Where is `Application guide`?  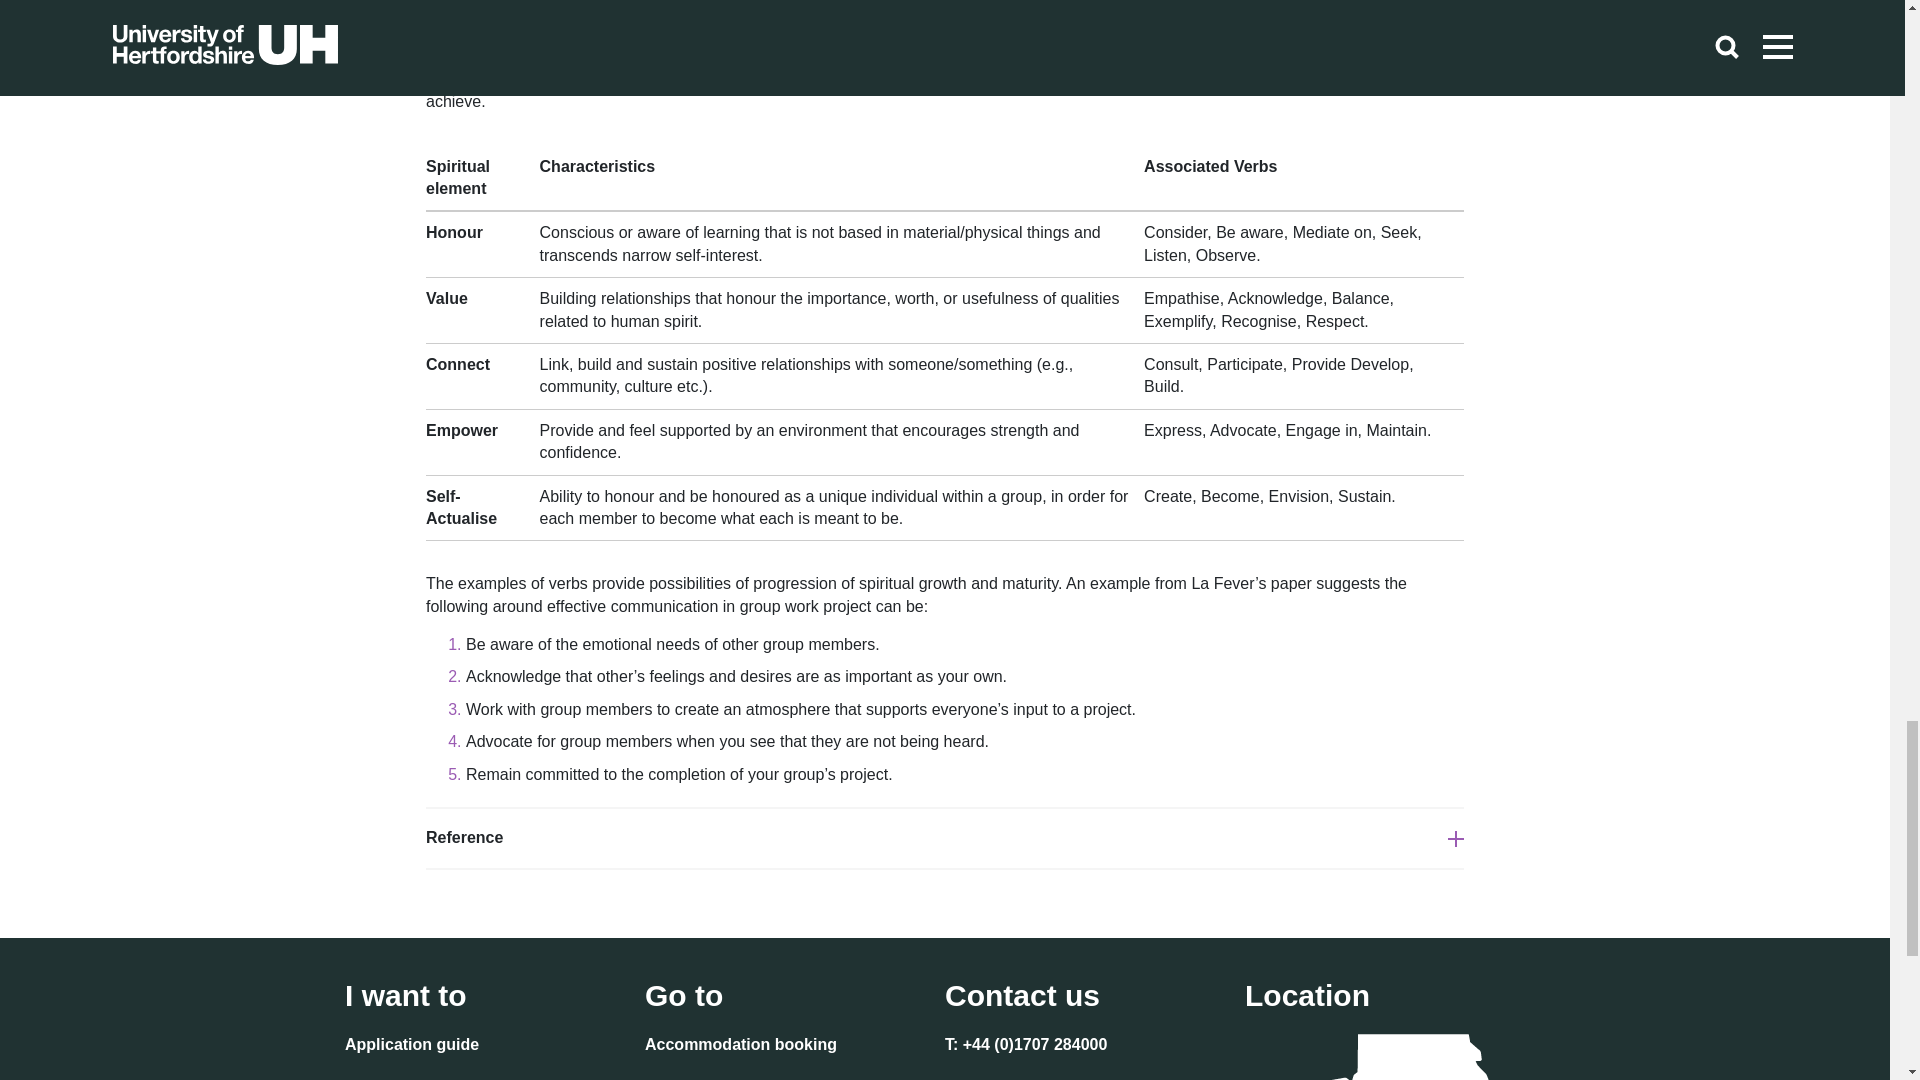
Application guide is located at coordinates (412, 1046).